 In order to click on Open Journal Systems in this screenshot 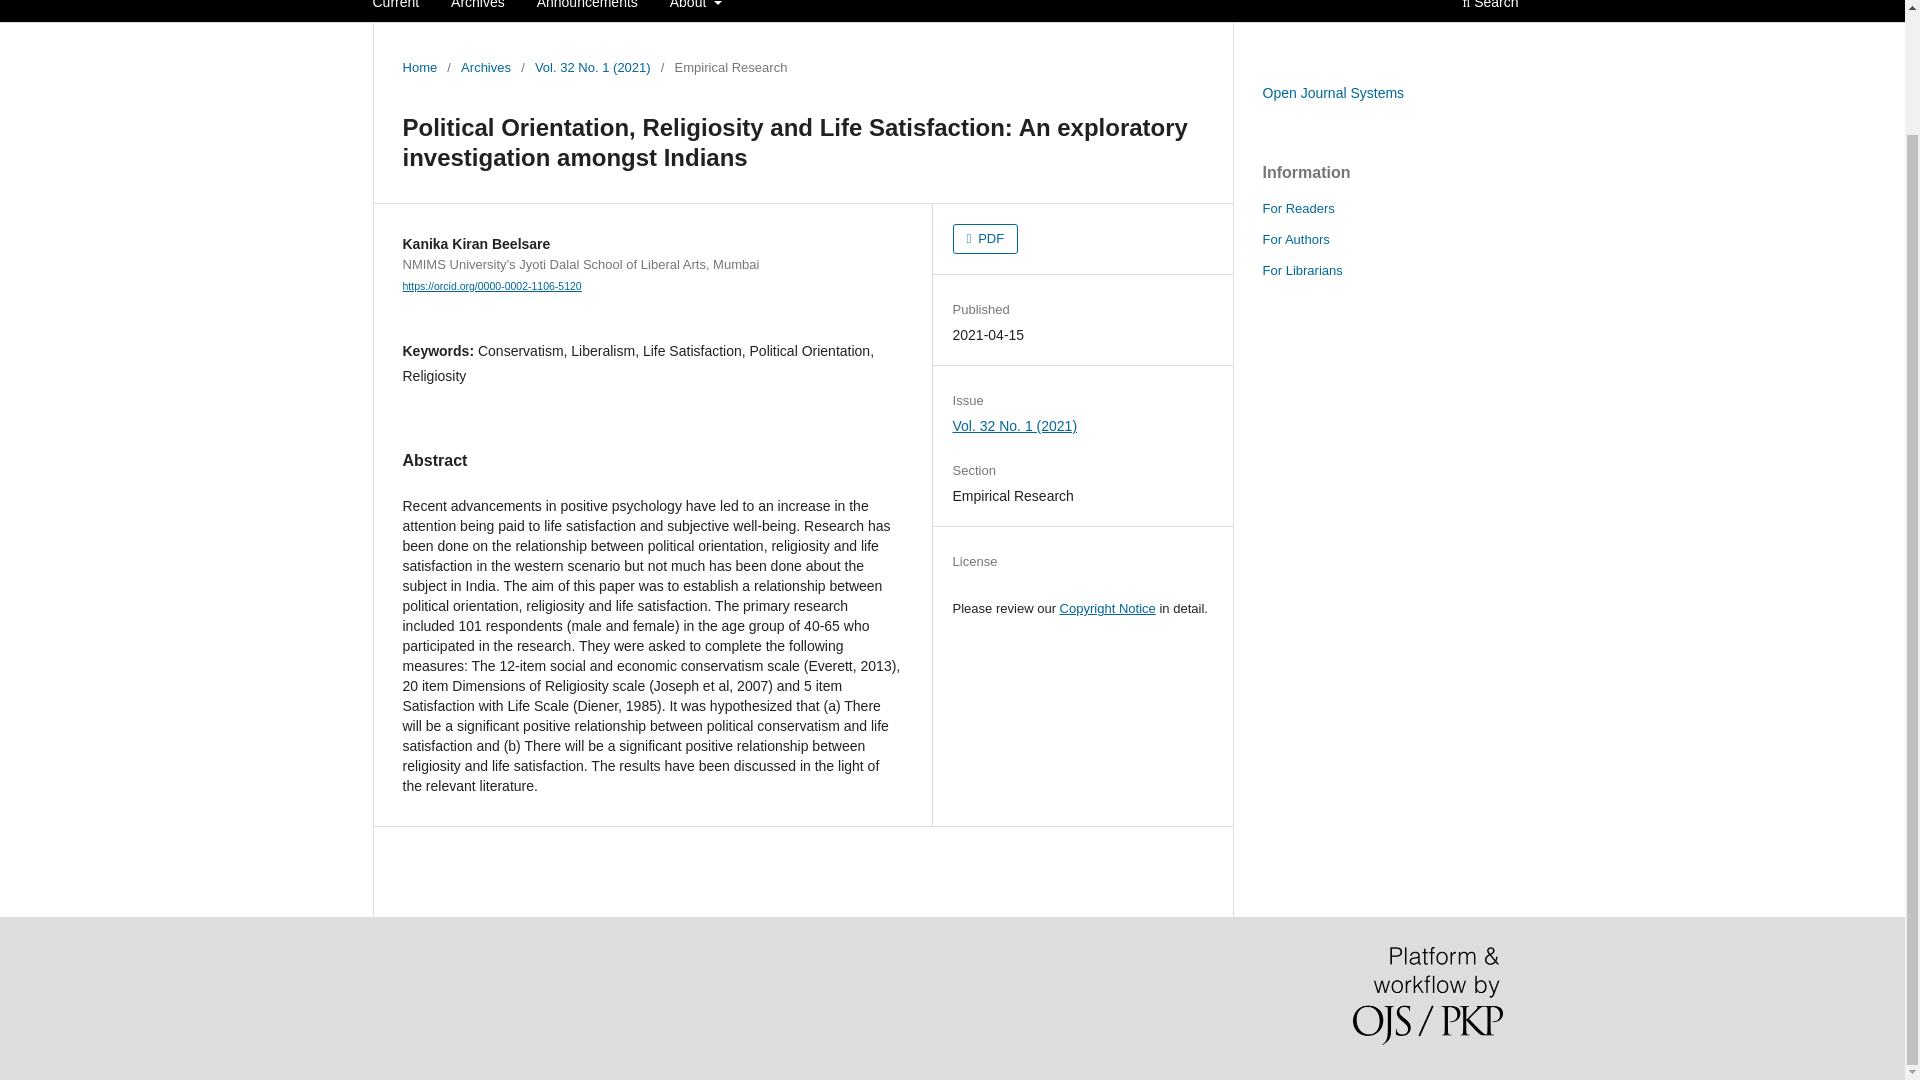, I will do `click(1332, 93)`.